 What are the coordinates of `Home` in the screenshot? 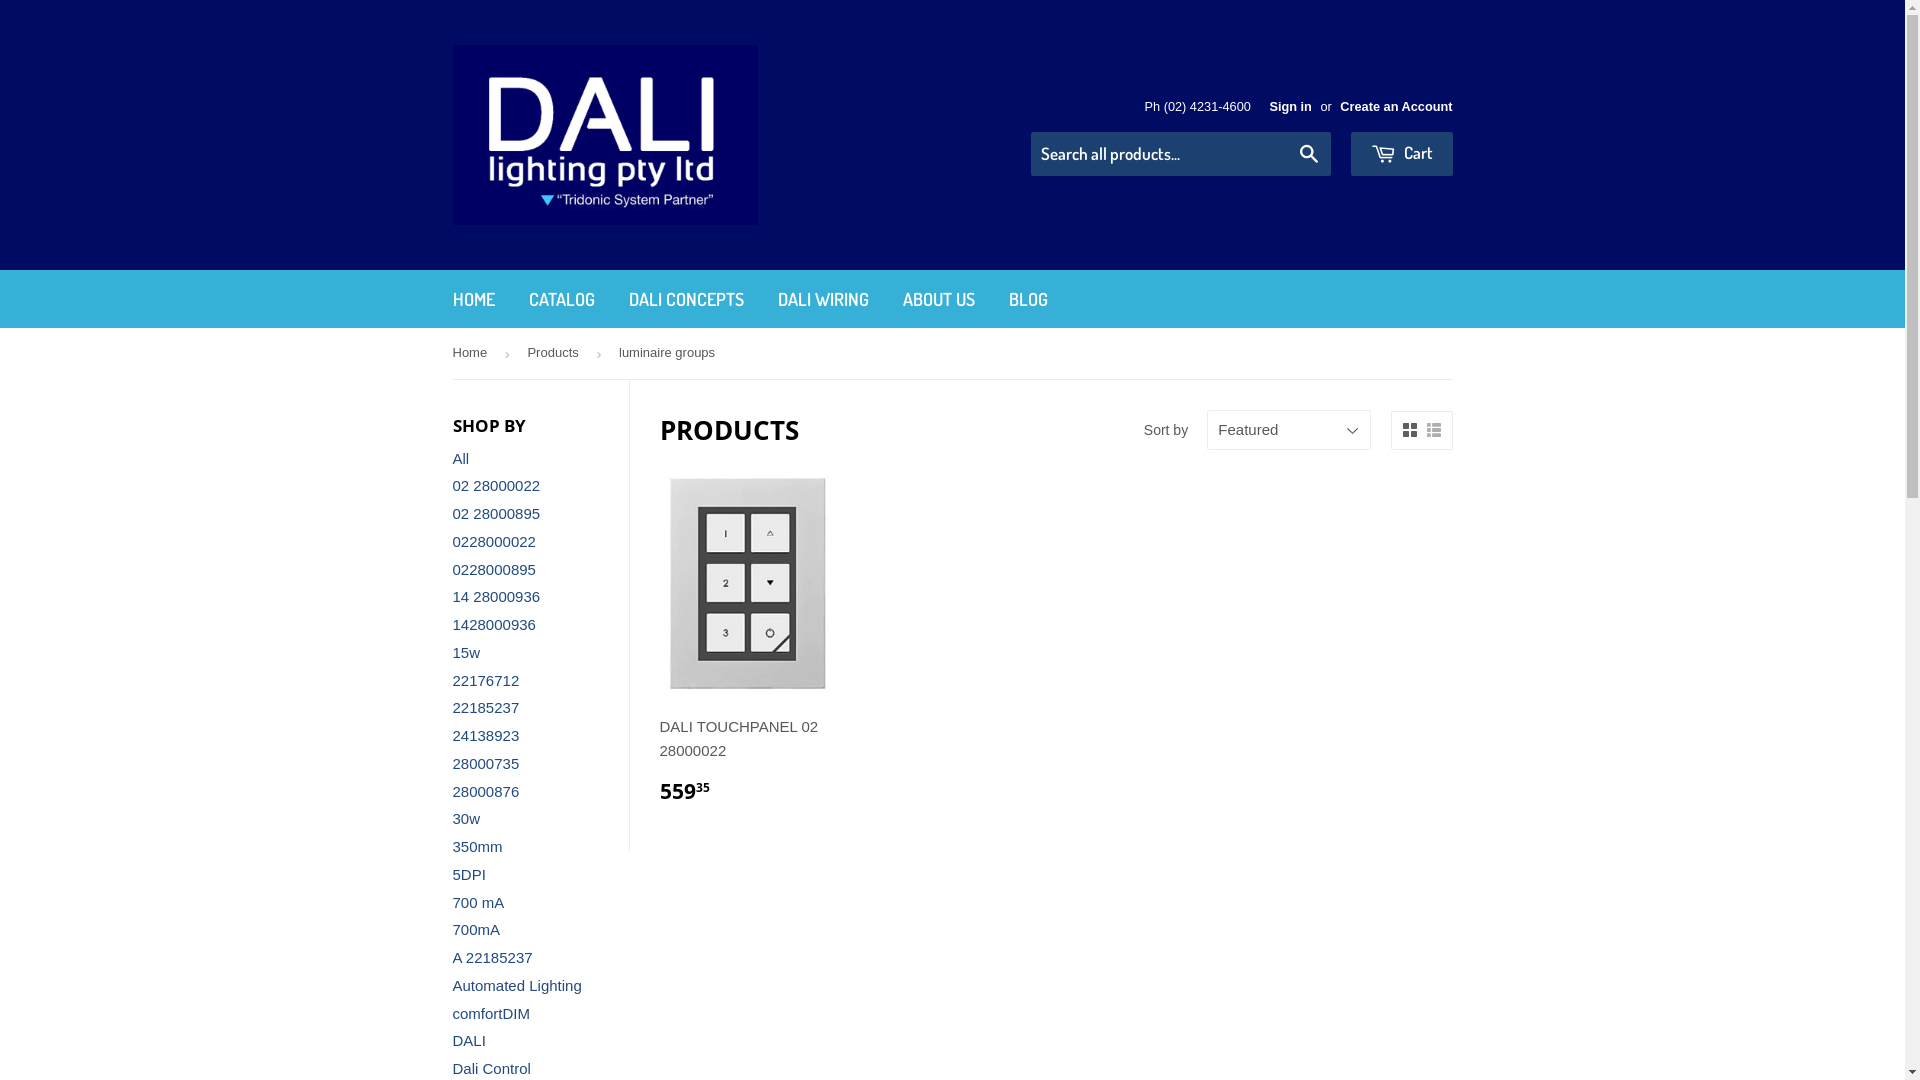 It's located at (472, 354).